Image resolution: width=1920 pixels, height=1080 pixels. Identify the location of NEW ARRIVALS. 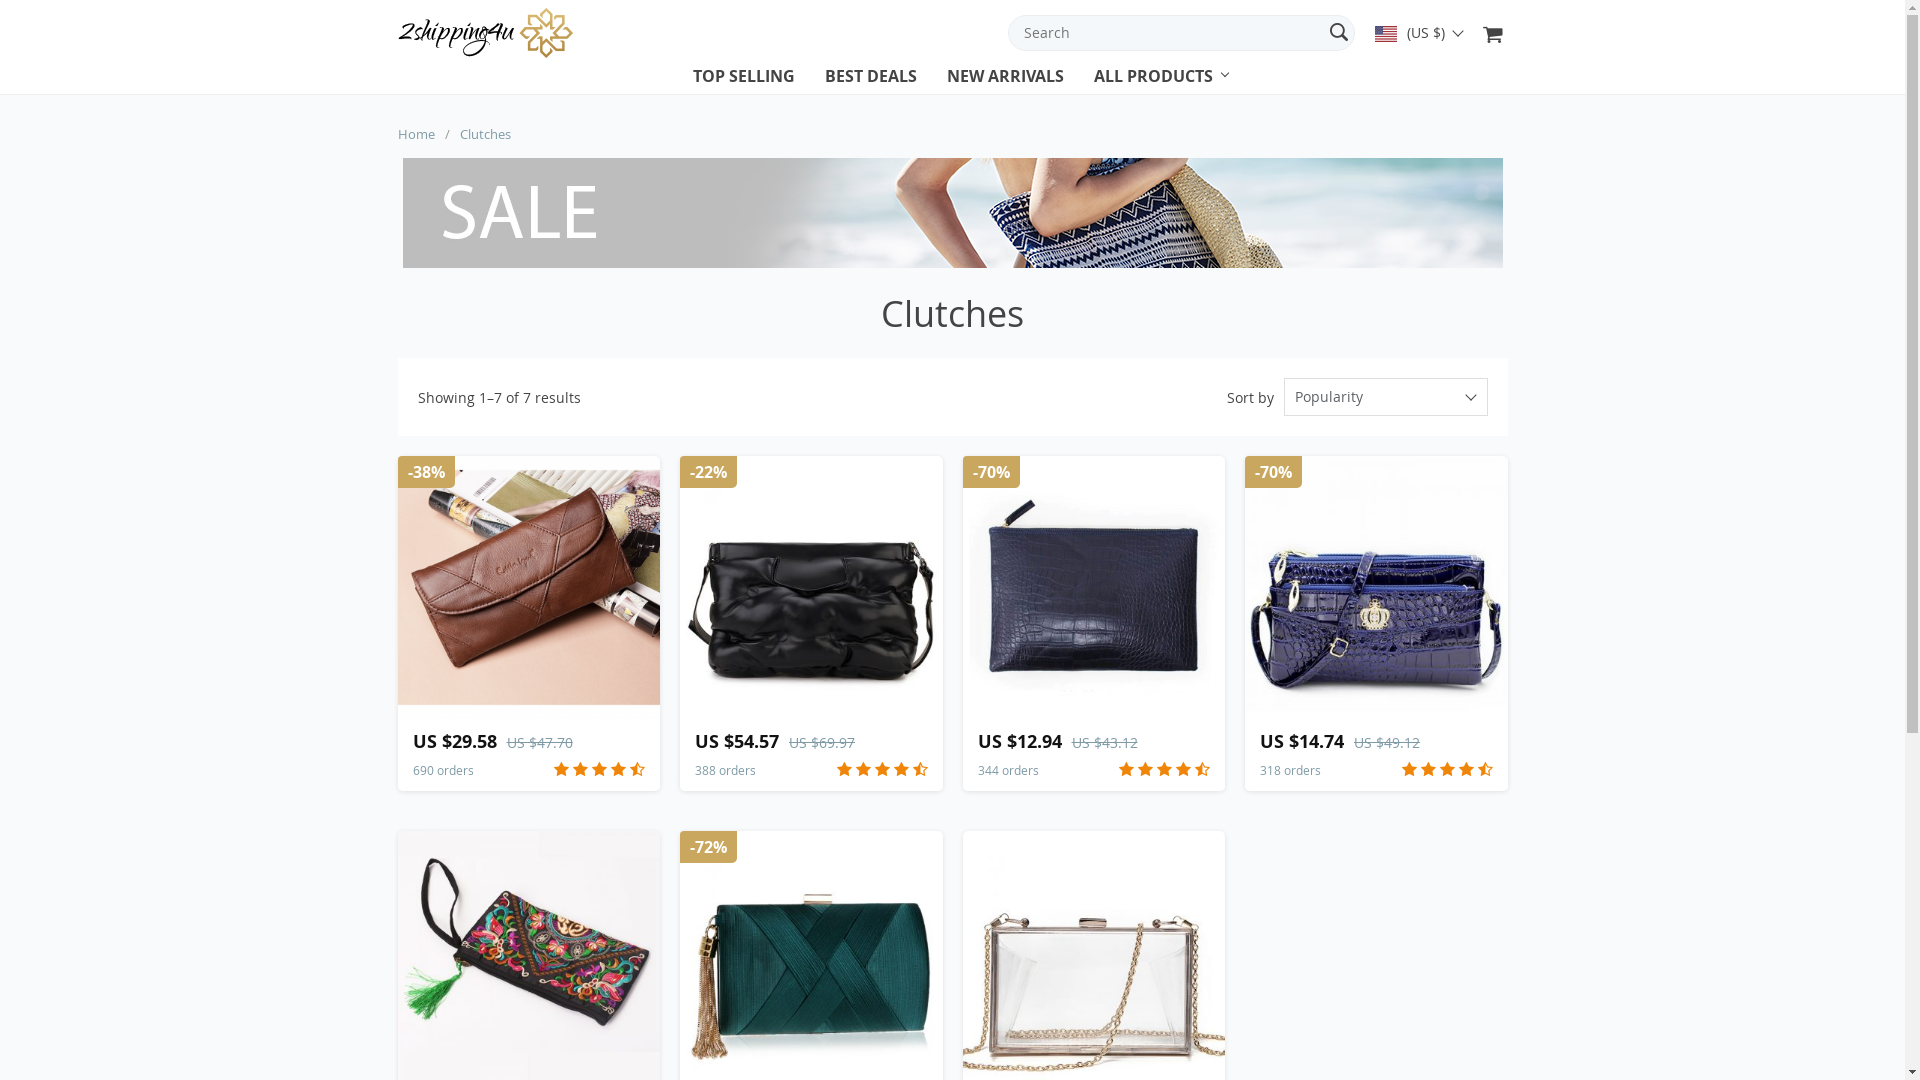
(1004, 81).